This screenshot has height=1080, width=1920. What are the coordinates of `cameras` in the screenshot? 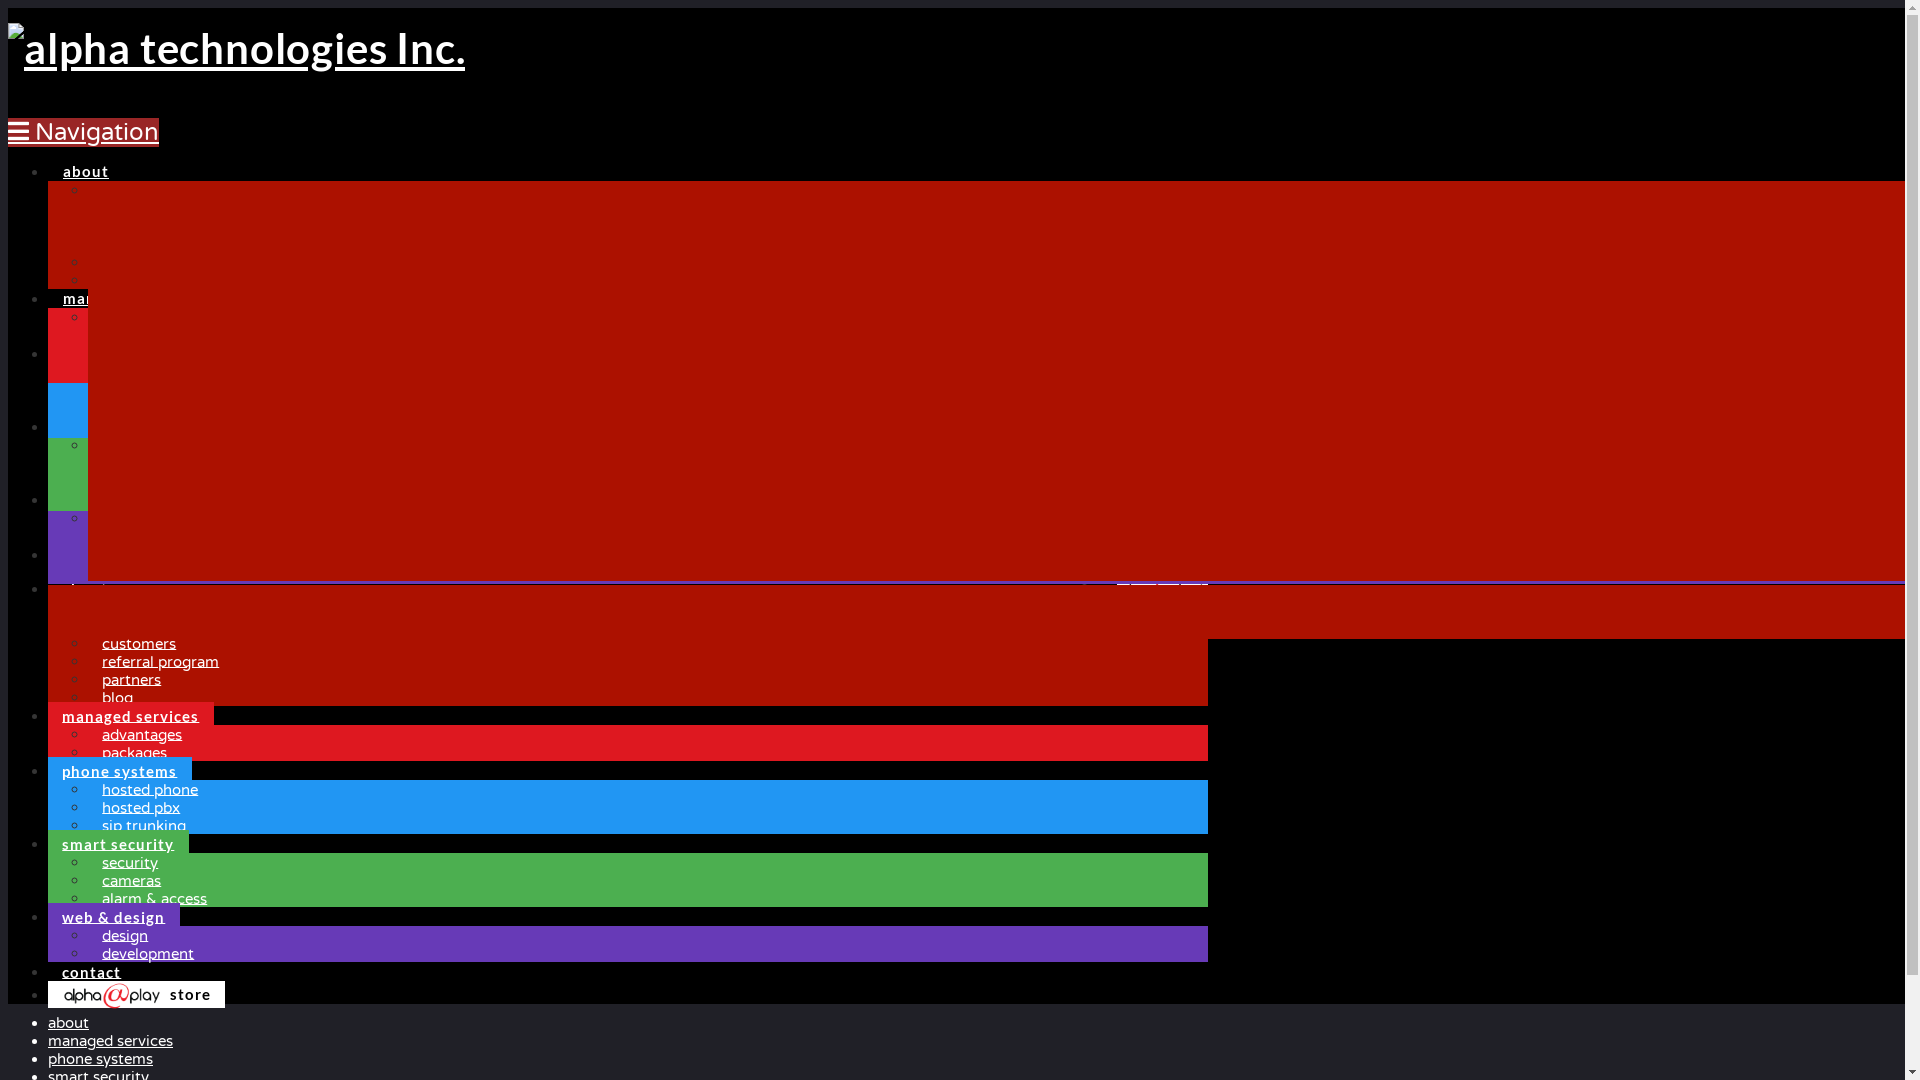 It's located at (132, 880).